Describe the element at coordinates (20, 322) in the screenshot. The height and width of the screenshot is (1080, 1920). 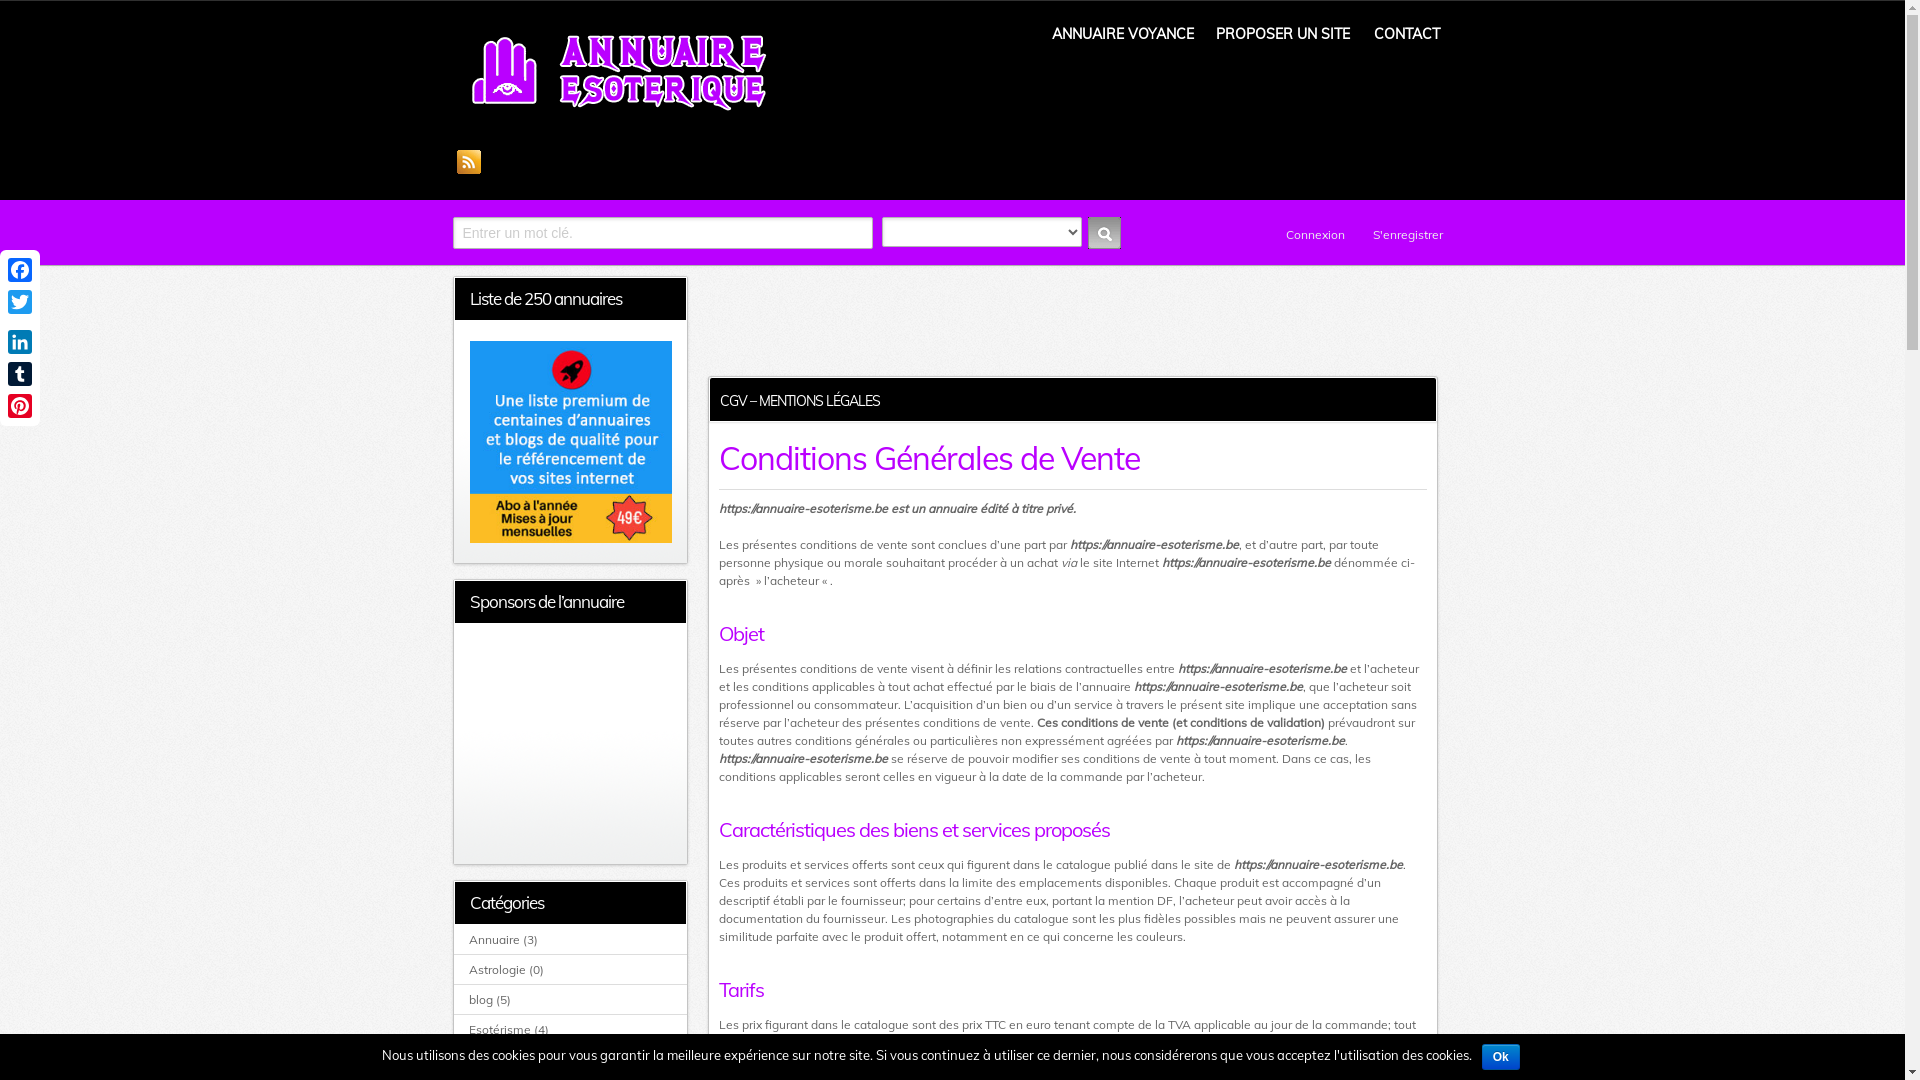
I see `Google+` at that location.